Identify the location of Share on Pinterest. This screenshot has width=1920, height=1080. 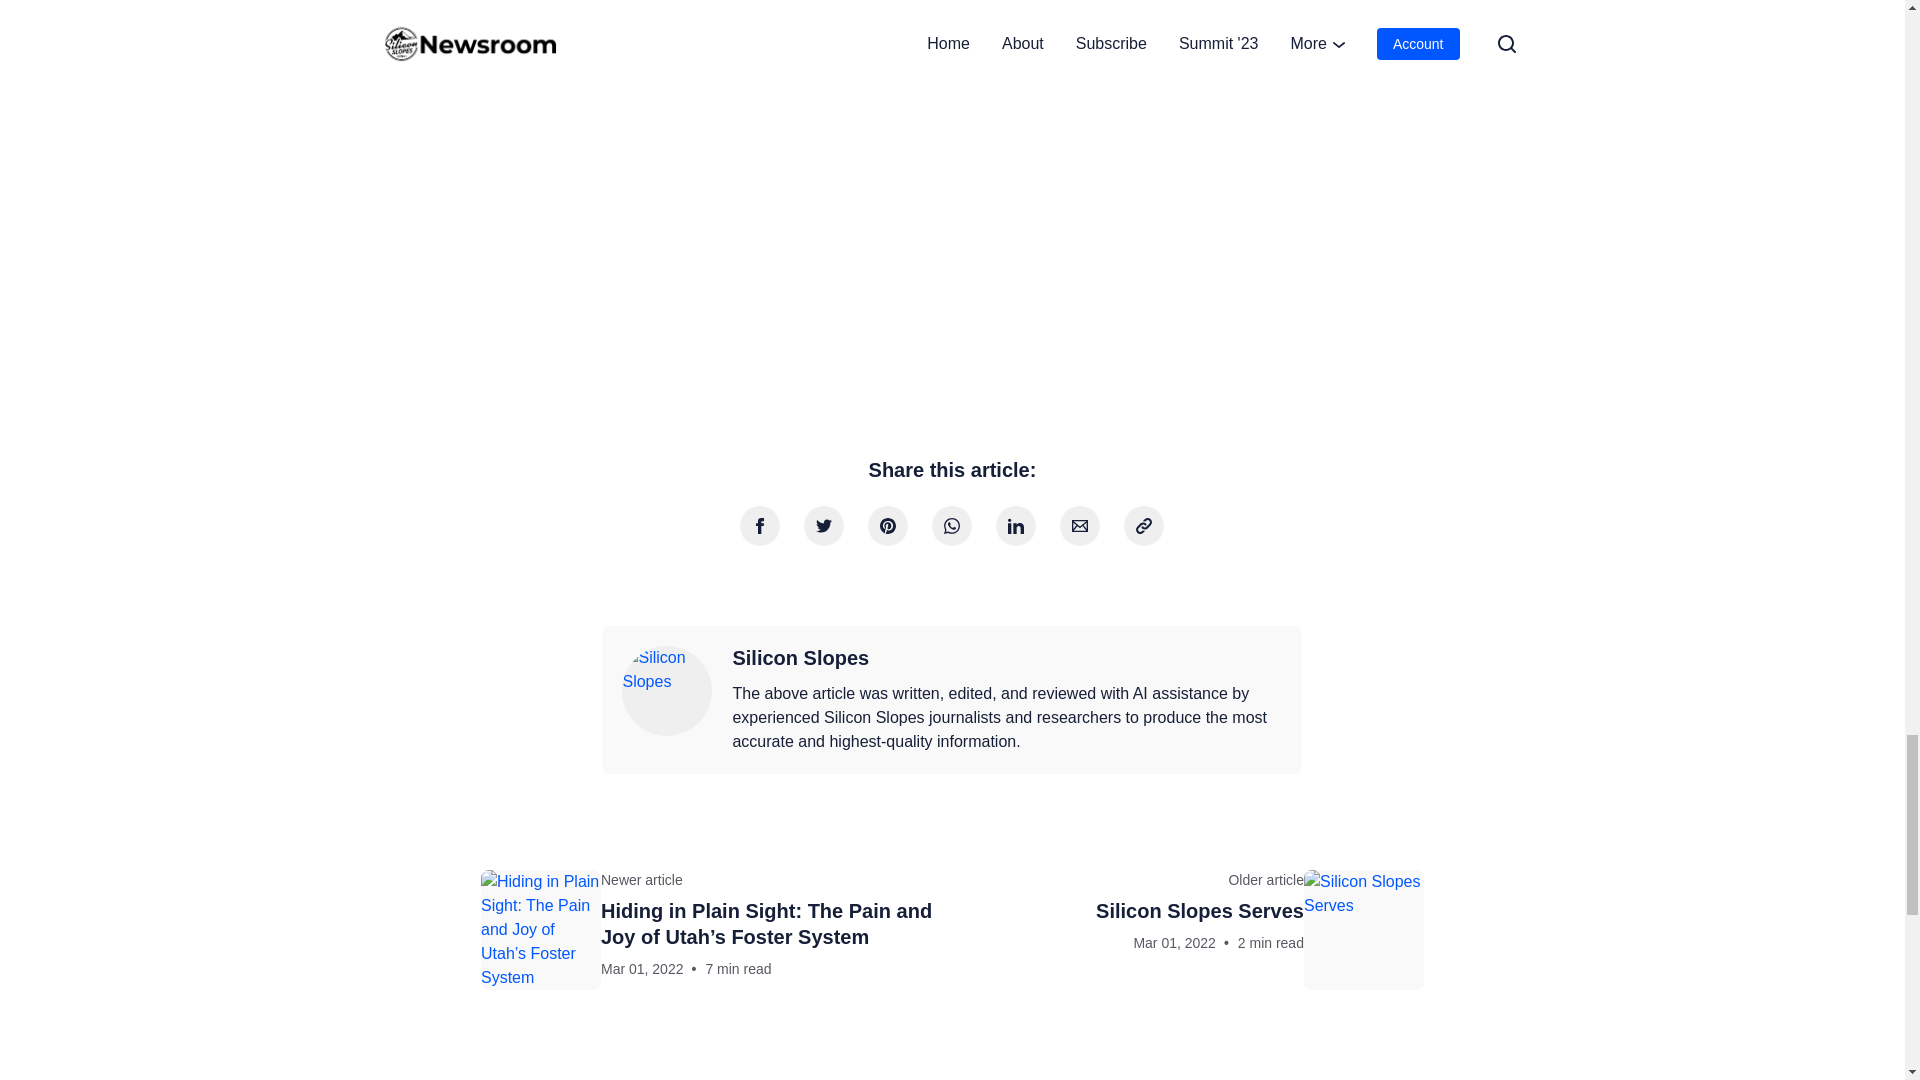
(888, 526).